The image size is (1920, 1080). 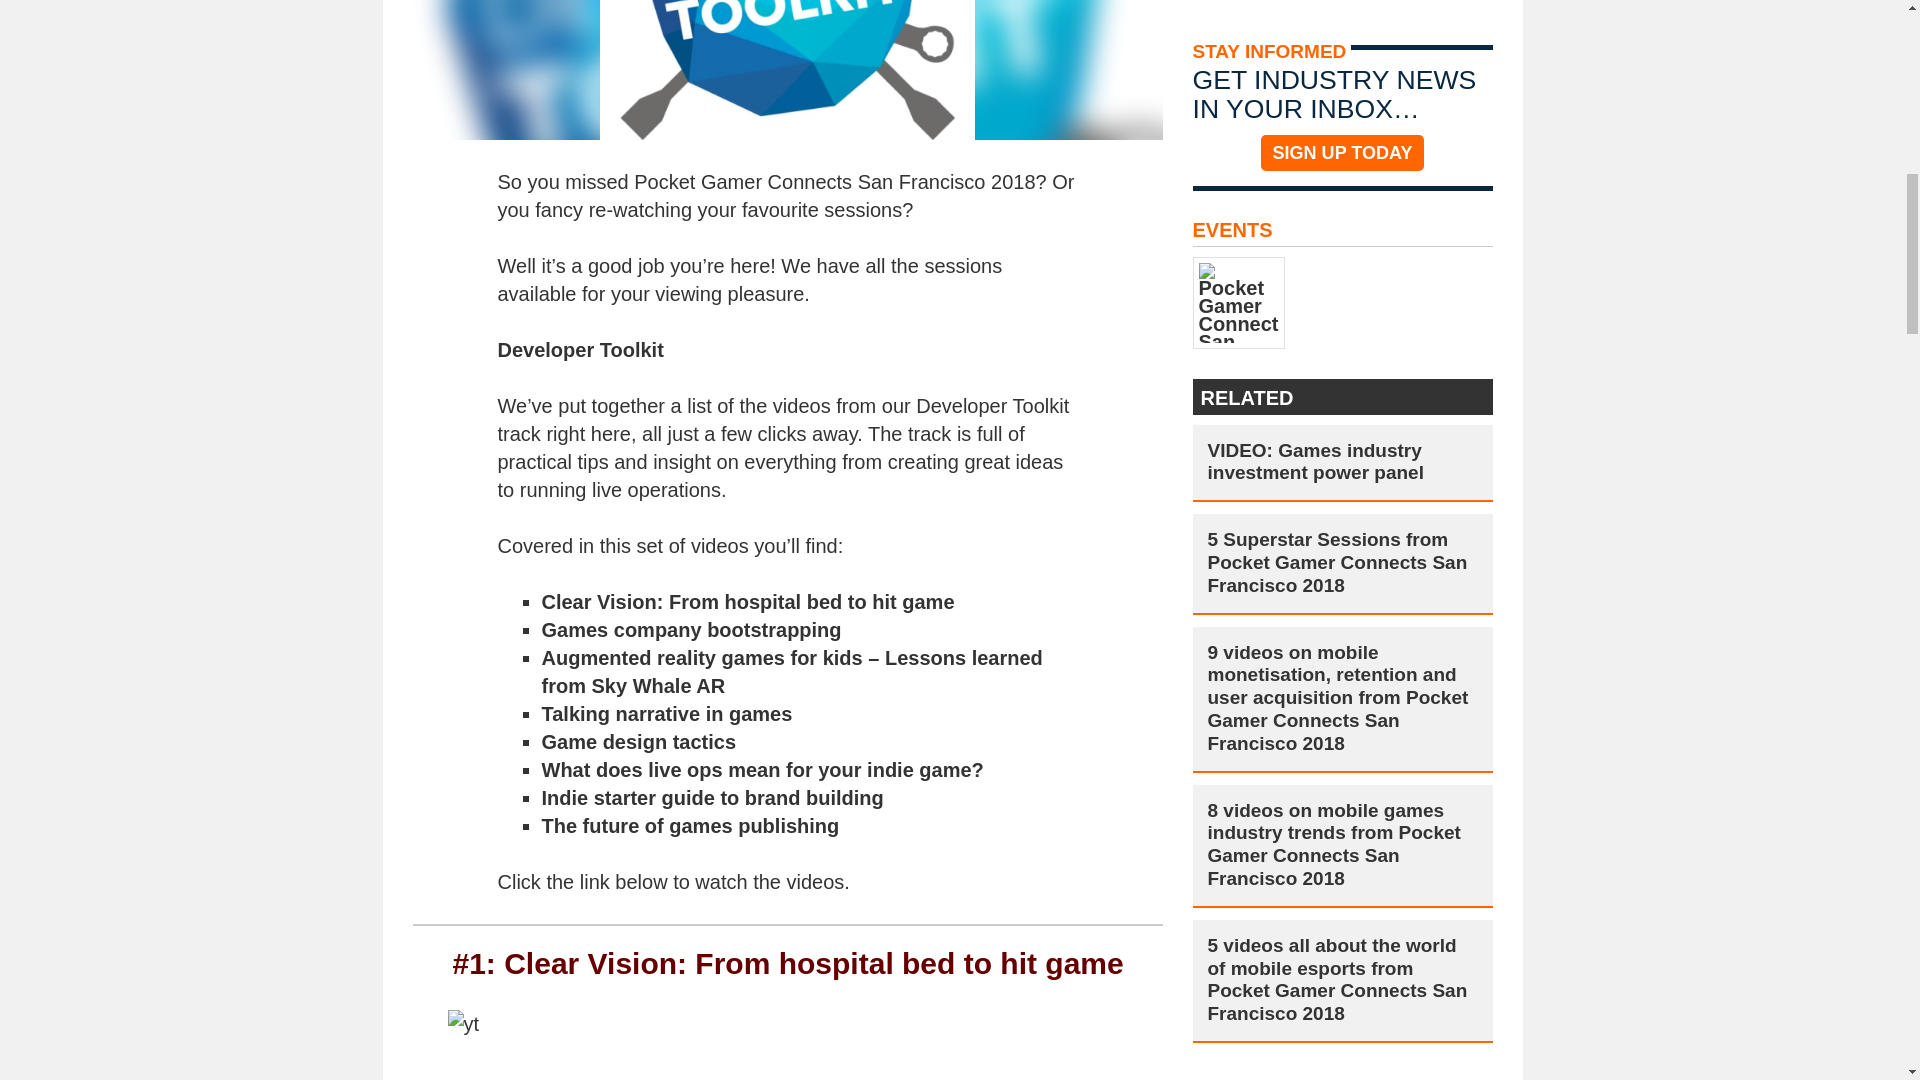 I want to click on VIDEO: Games industry investment power panel, so click(x=1342, y=463).